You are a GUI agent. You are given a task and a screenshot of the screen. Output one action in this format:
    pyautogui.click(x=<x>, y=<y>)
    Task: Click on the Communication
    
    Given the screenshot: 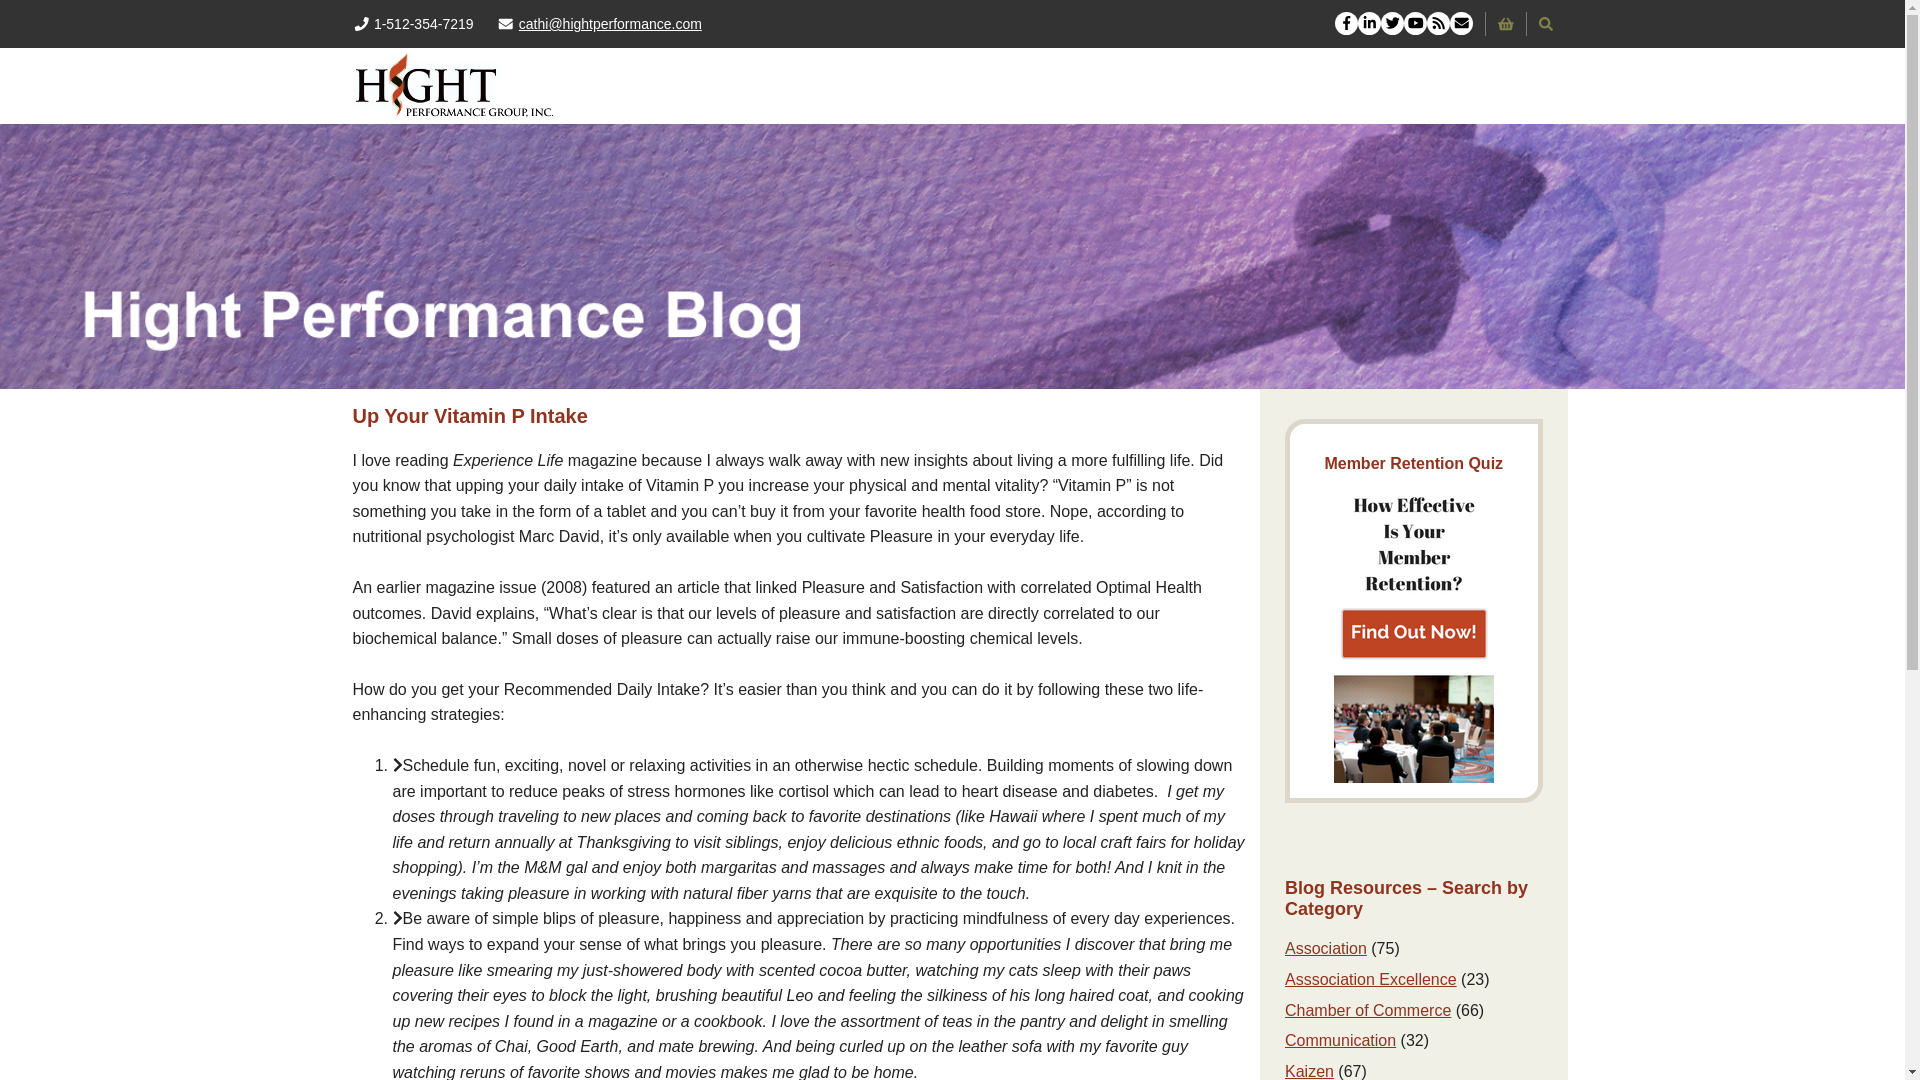 What is the action you would take?
    pyautogui.click(x=1340, y=1040)
    